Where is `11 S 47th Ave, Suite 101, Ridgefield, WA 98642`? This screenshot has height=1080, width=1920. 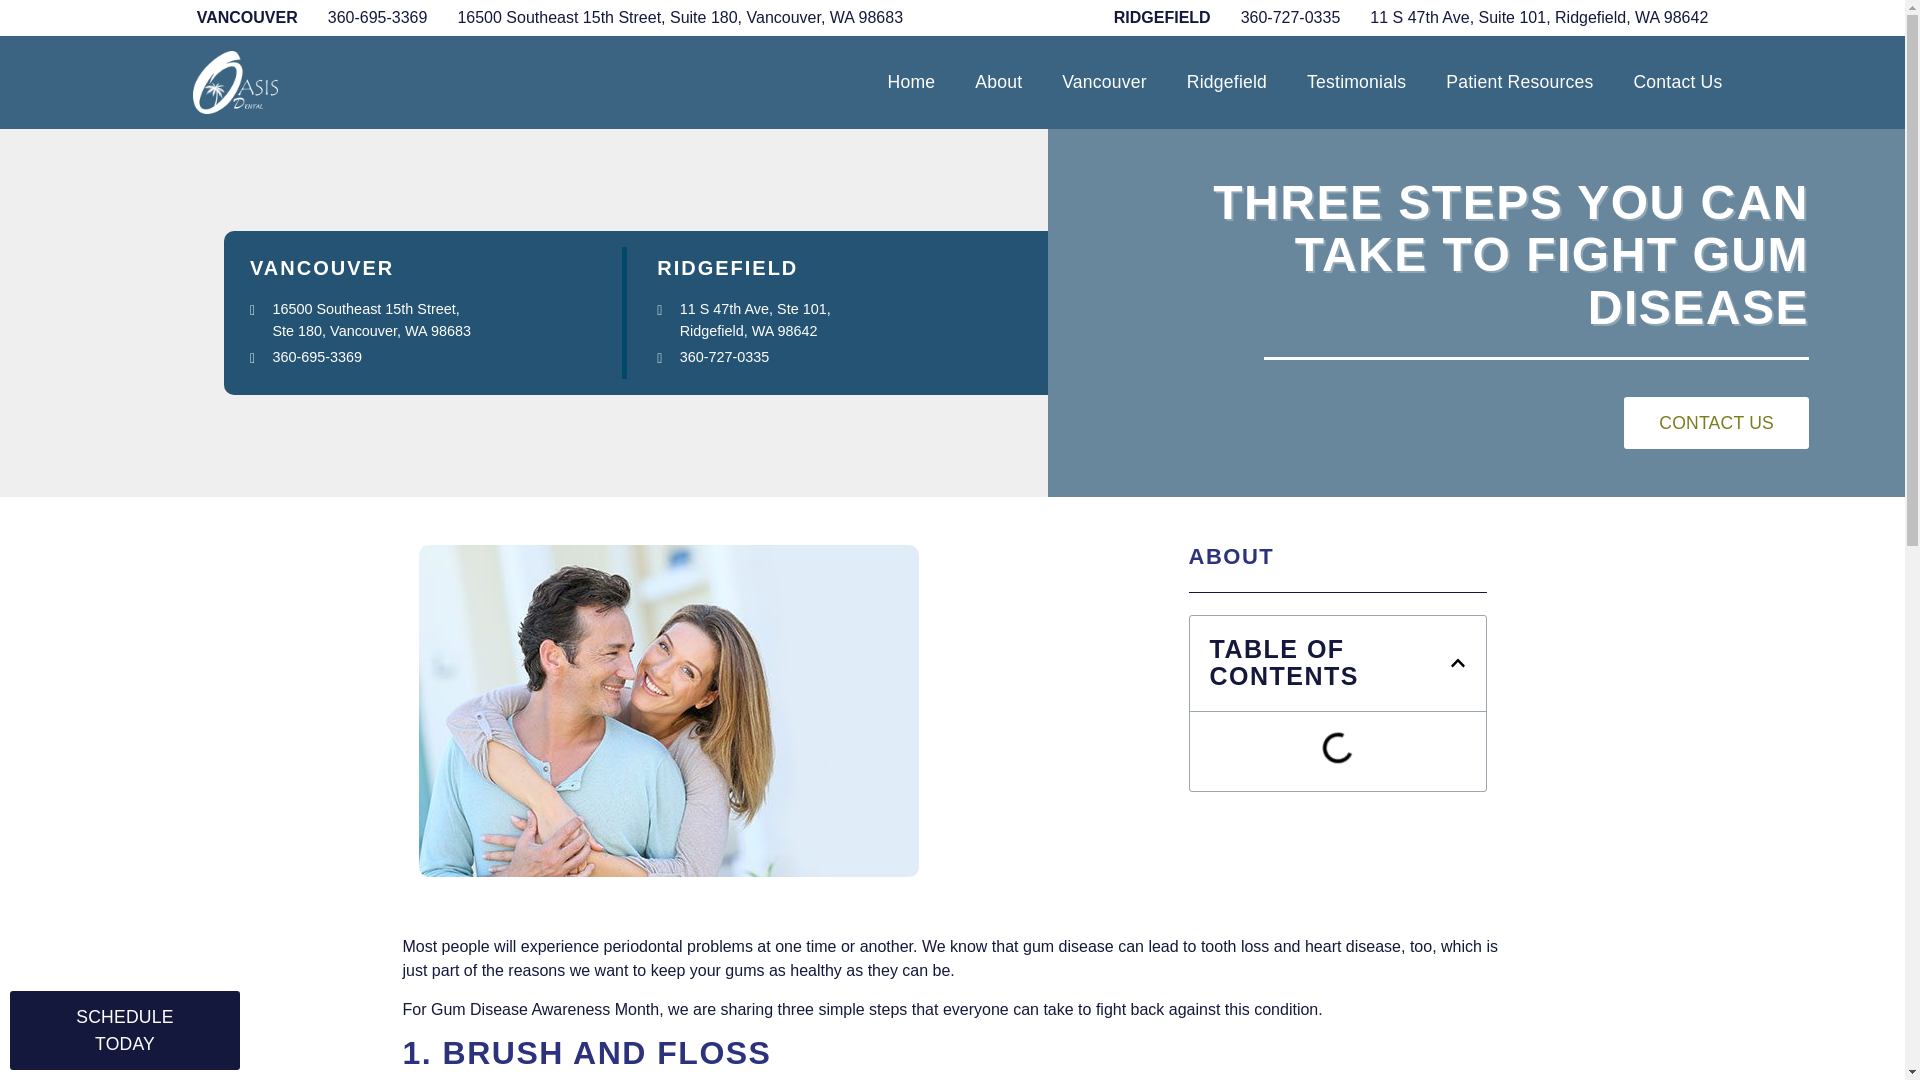 11 S 47th Ave, Suite 101, Ridgefield, WA 98642 is located at coordinates (1524, 18).